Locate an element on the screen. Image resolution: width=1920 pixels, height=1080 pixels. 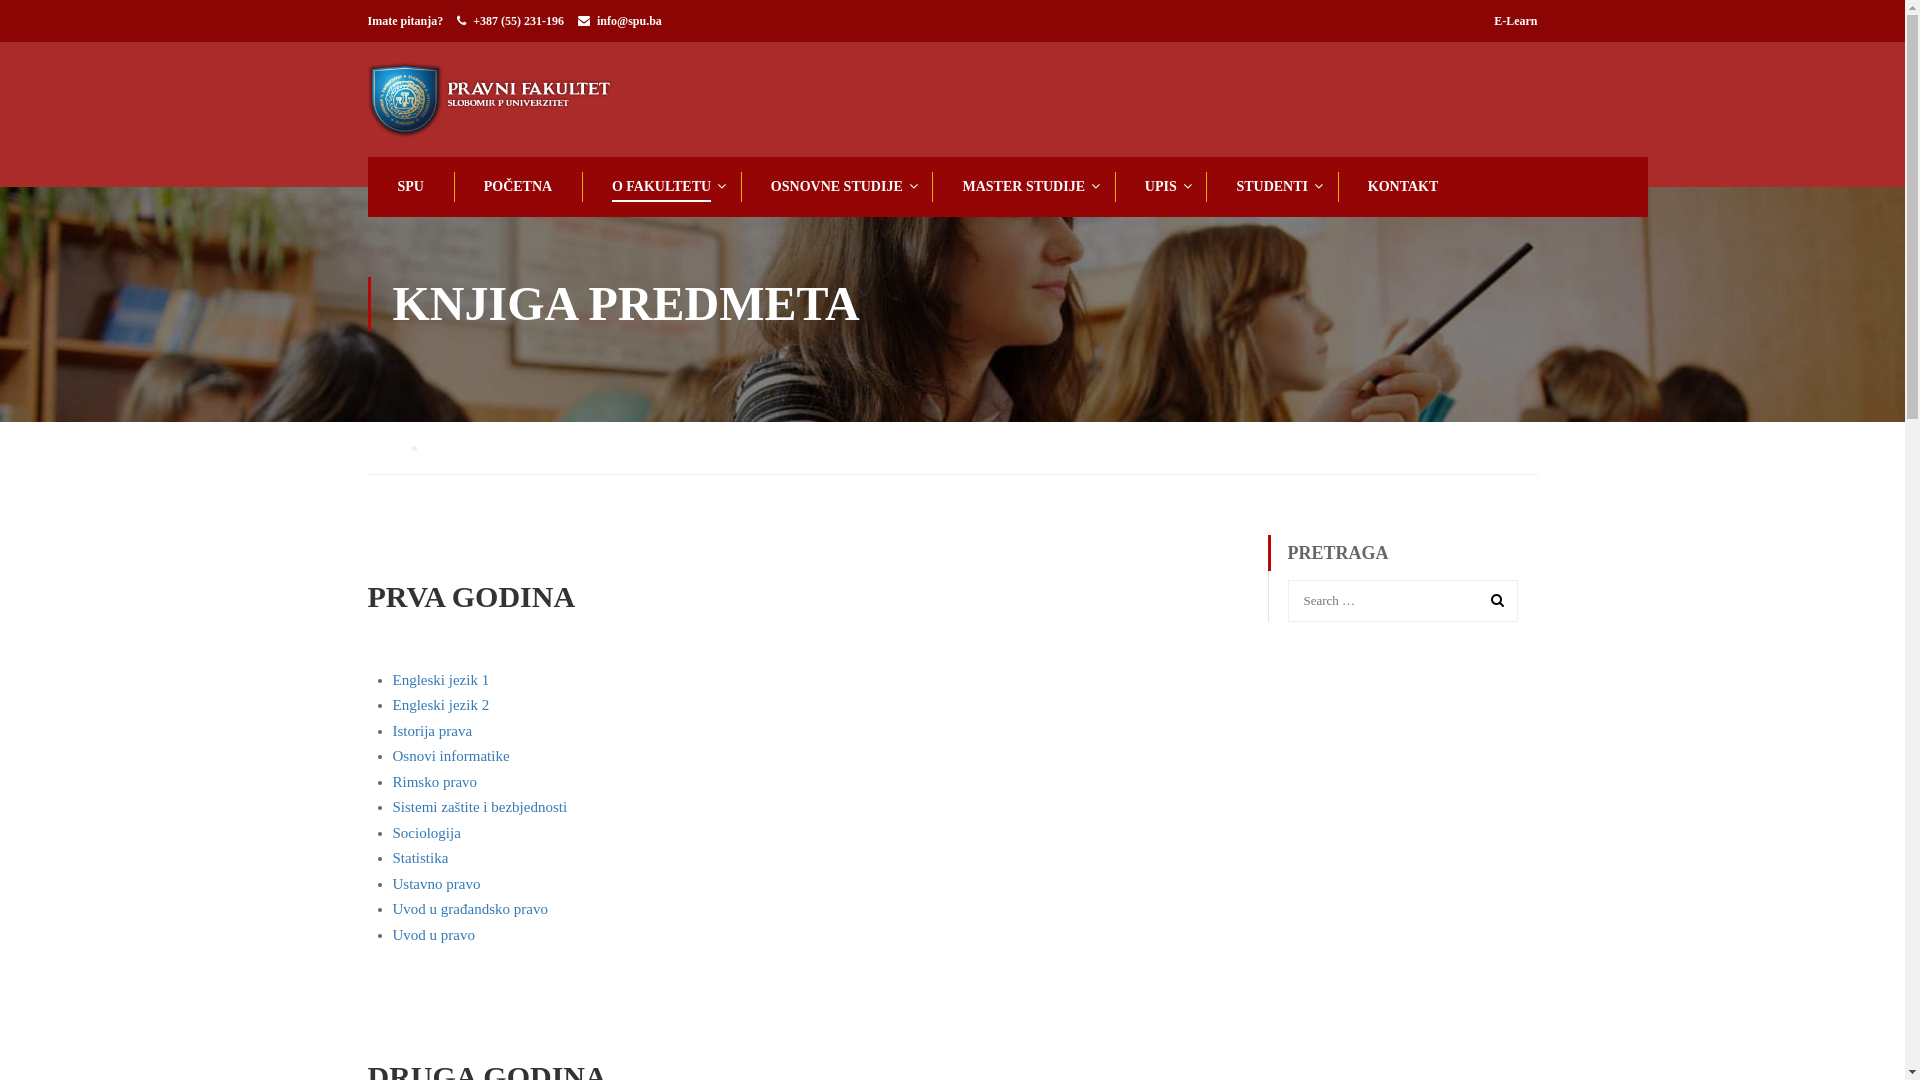
+387 (55) 231-196 is located at coordinates (518, 21).